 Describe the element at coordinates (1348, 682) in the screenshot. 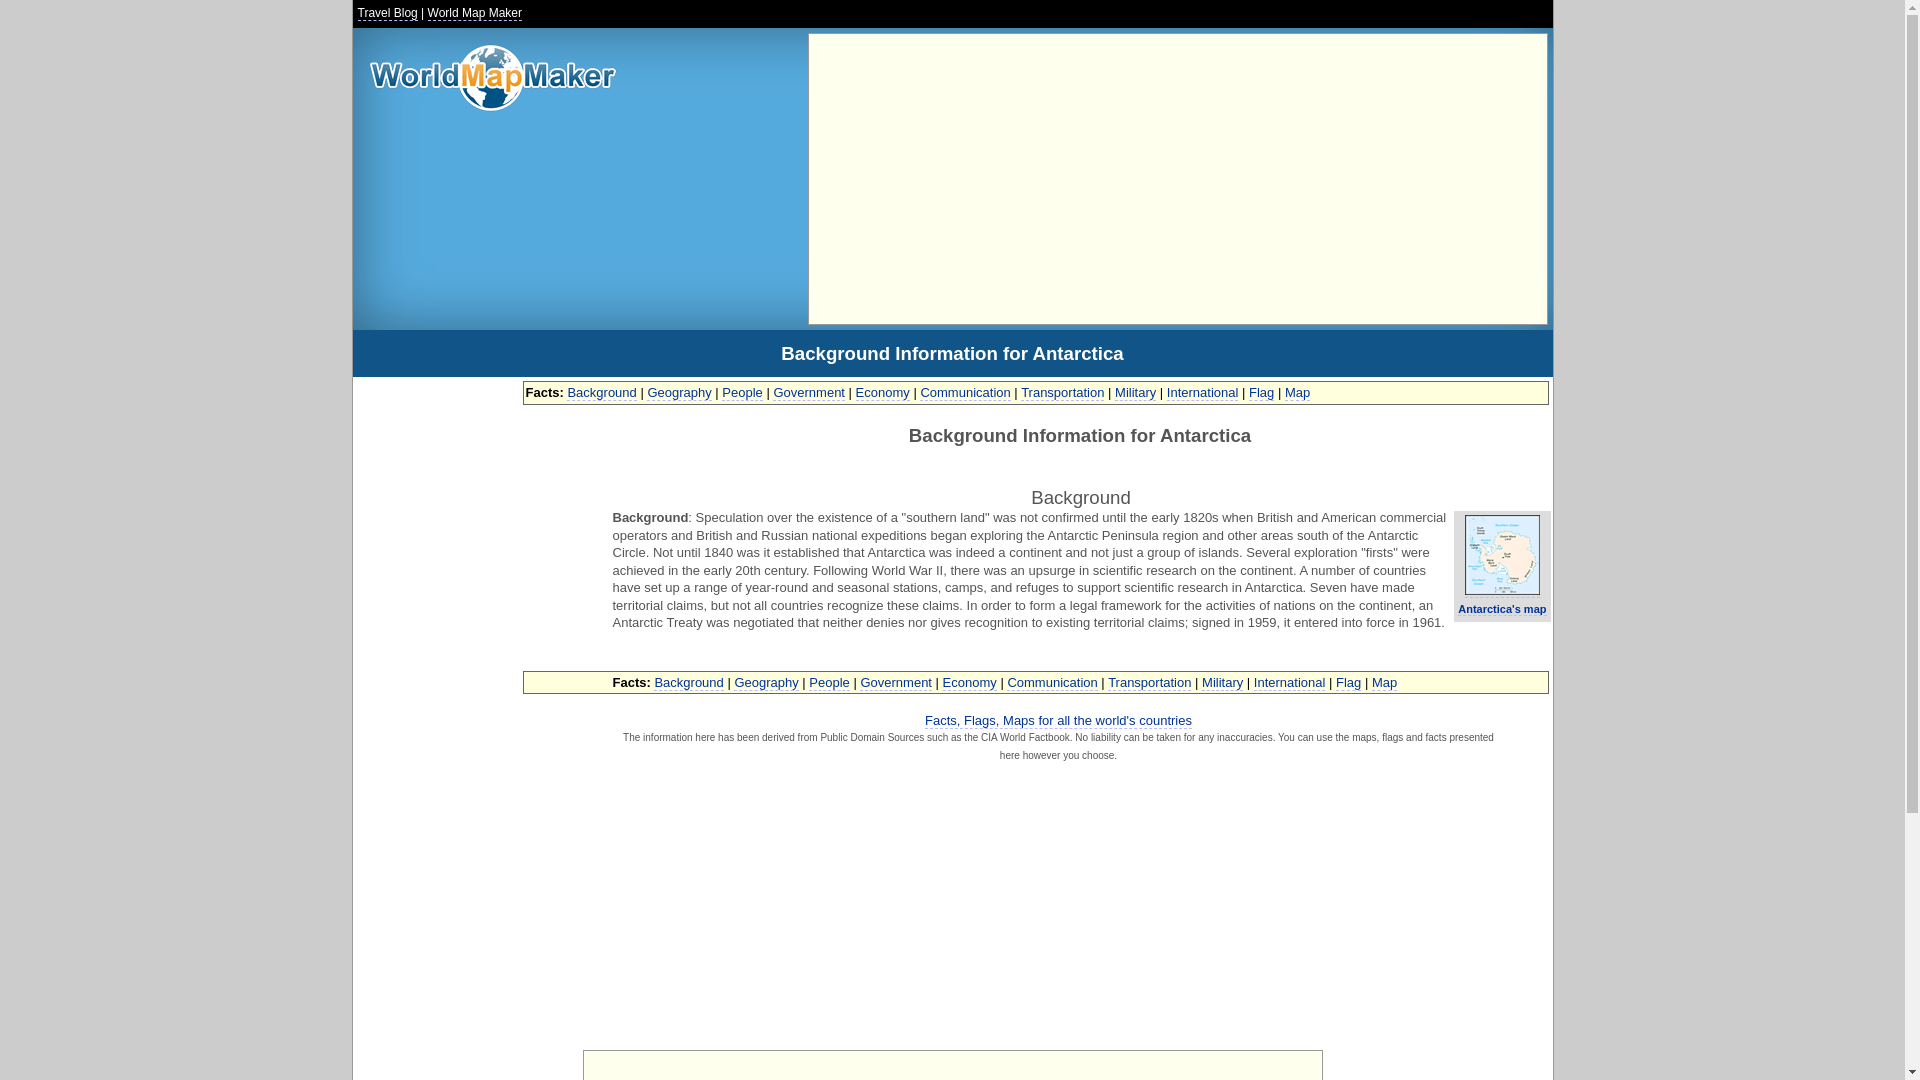

I see `Flag` at that location.